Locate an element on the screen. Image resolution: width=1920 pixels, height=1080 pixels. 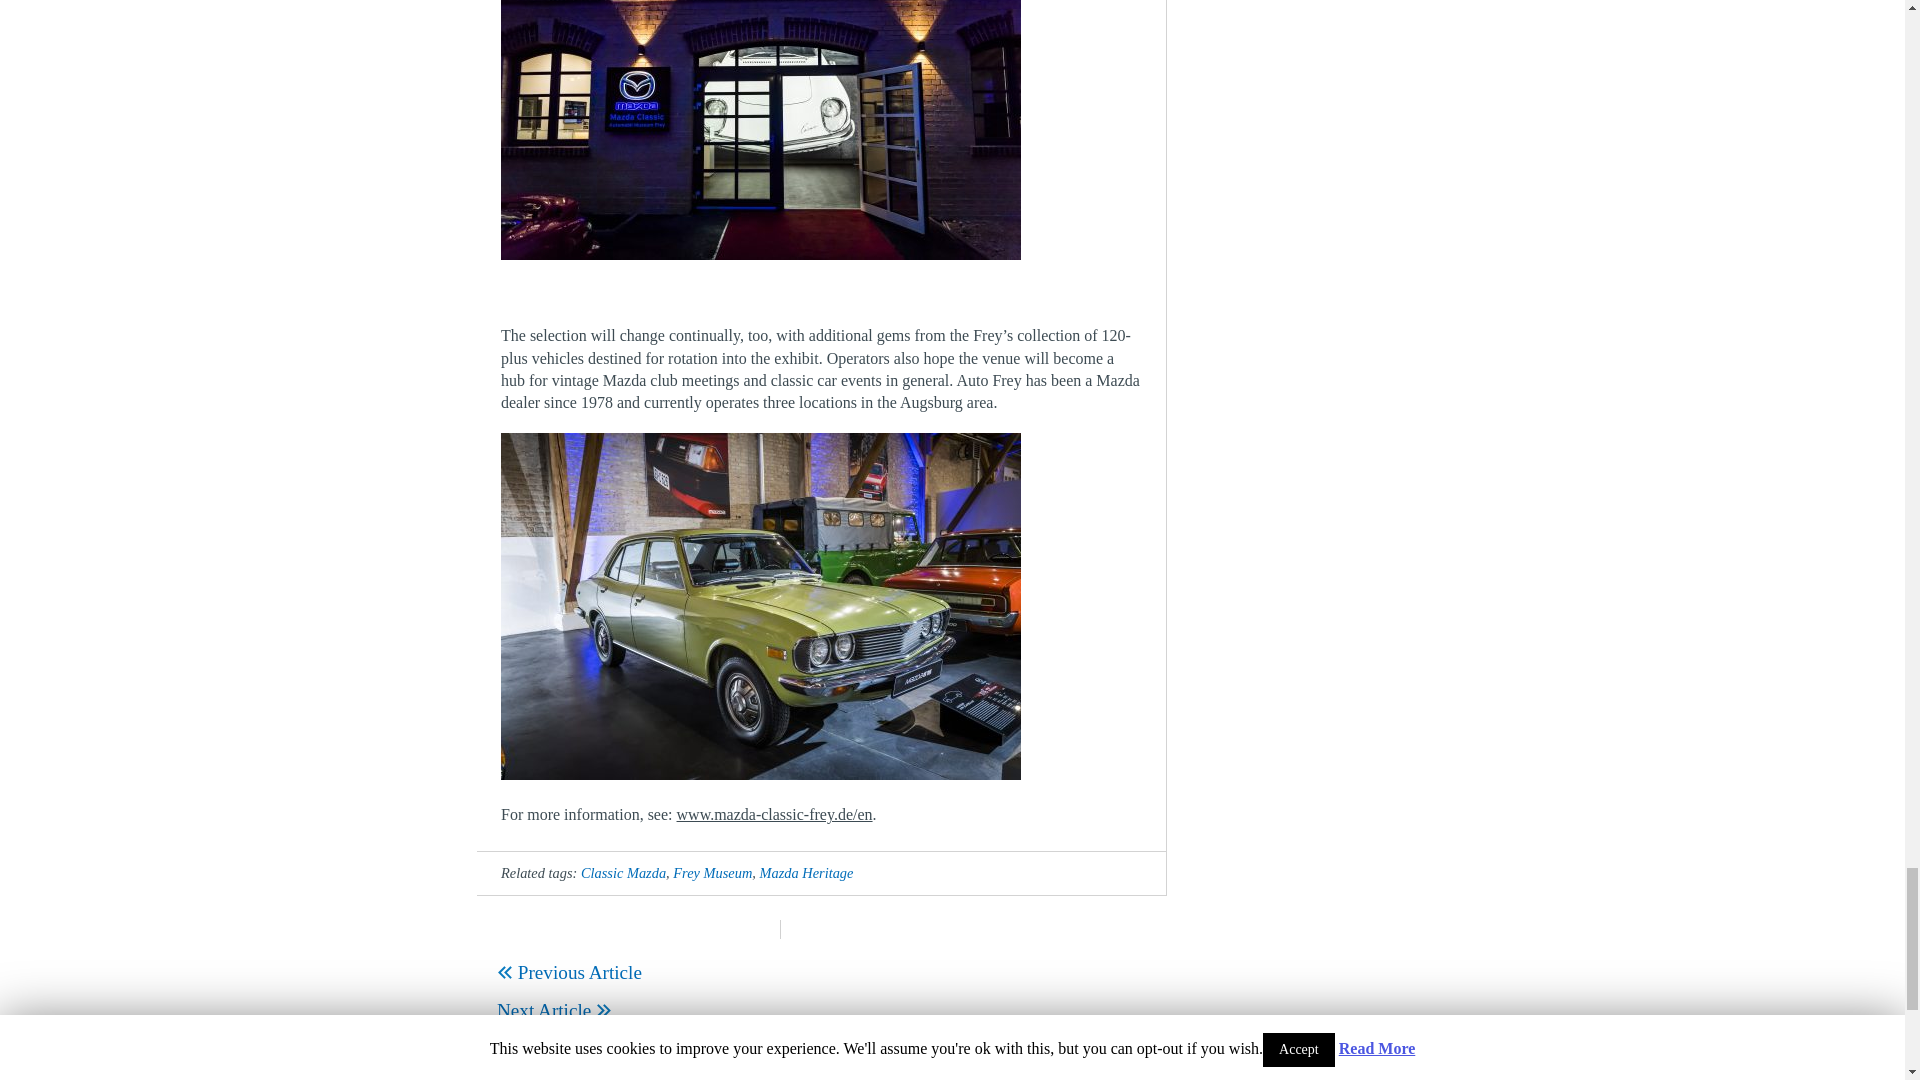
Frey Museum is located at coordinates (712, 873).